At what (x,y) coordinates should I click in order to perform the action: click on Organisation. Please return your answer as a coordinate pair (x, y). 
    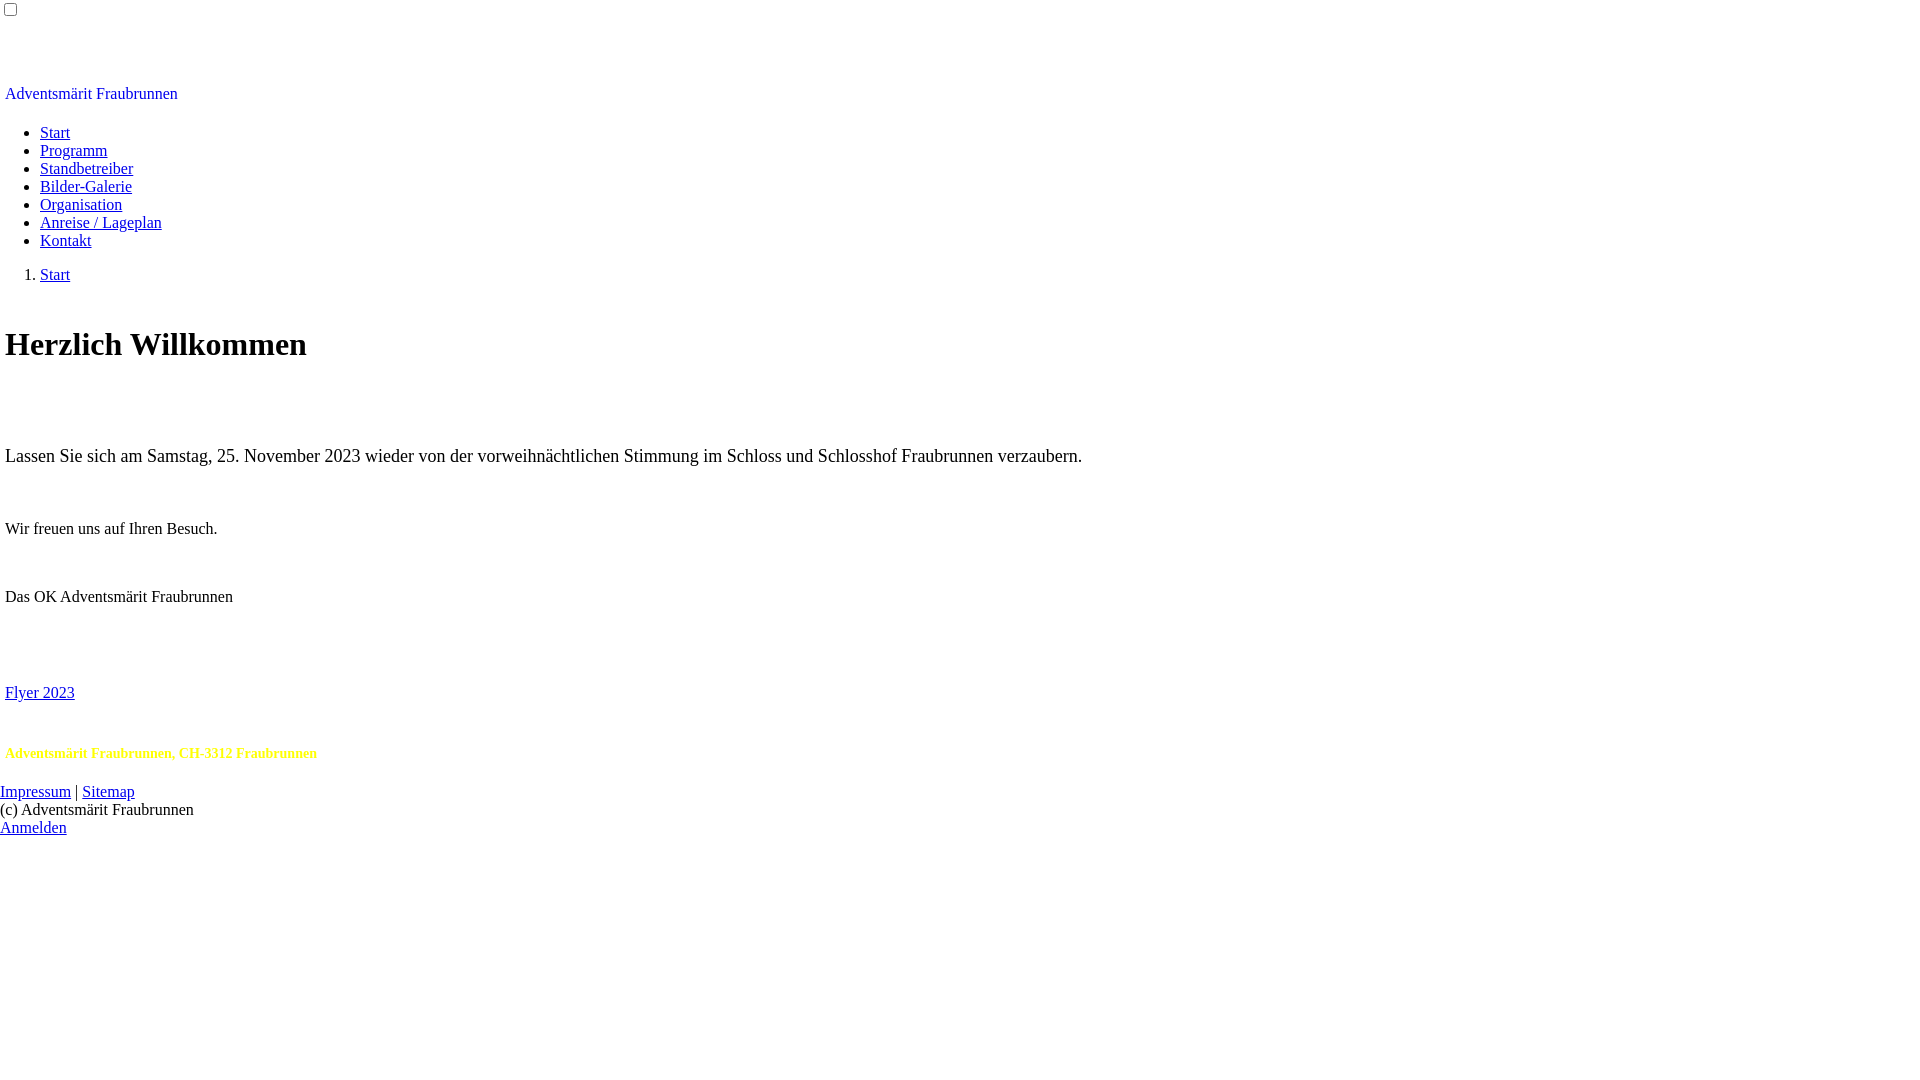
    Looking at the image, I should click on (81, 204).